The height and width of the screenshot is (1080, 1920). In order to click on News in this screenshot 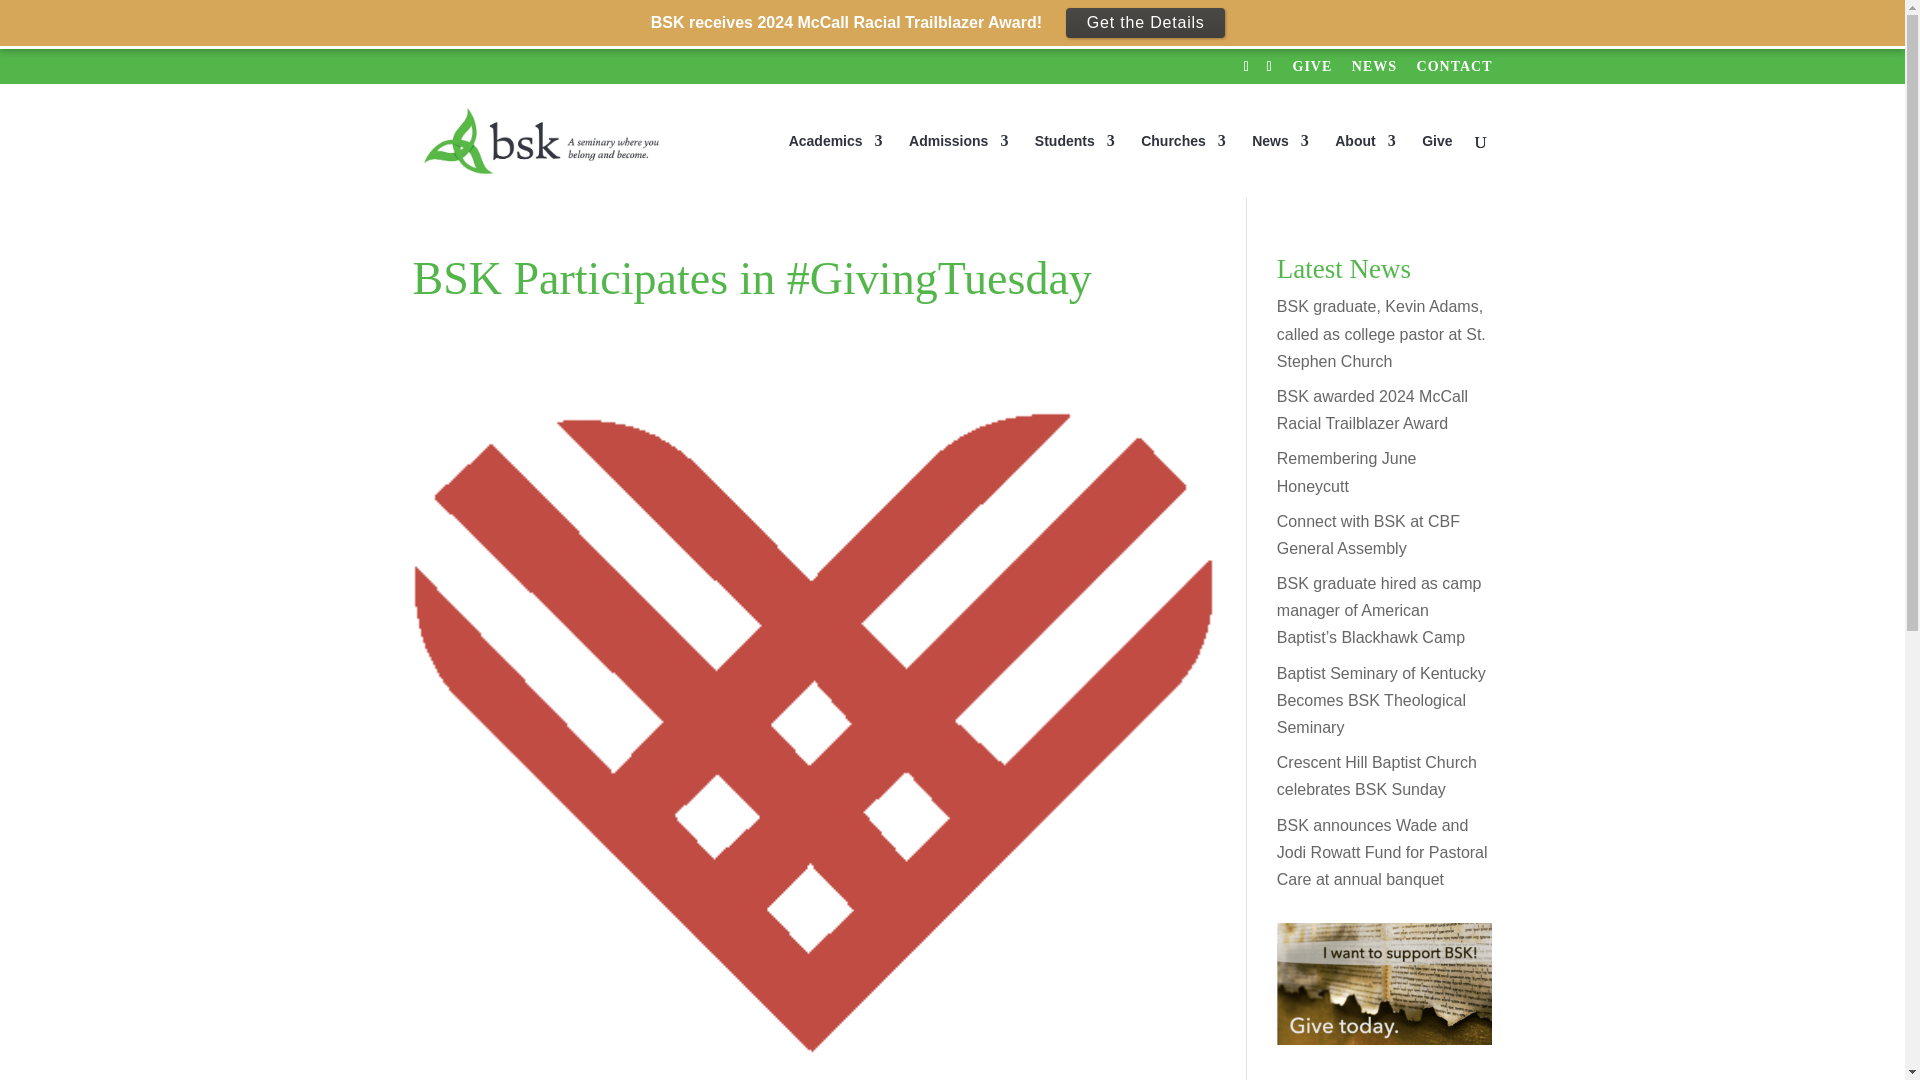, I will do `click(1280, 165)`.